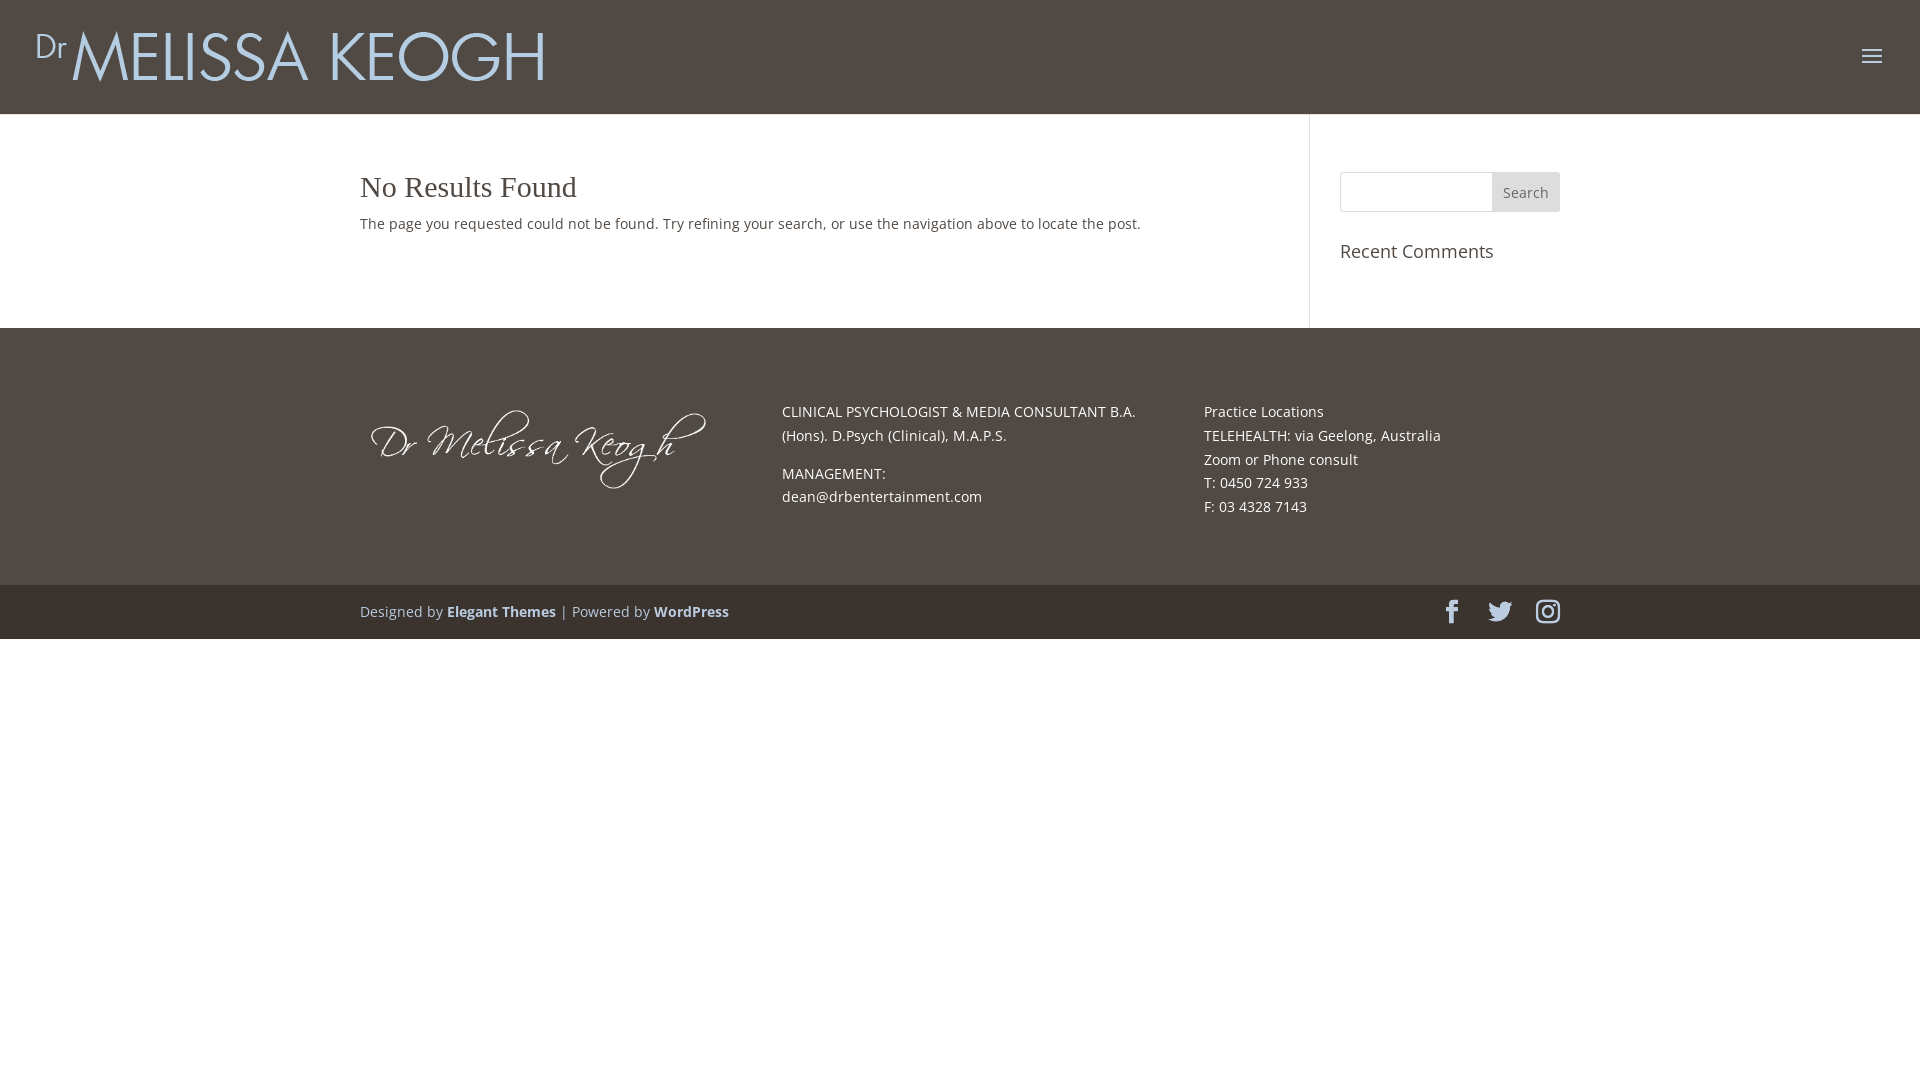 The width and height of the screenshot is (1920, 1080). What do you see at coordinates (1264, 482) in the screenshot?
I see `0450 724 933` at bounding box center [1264, 482].